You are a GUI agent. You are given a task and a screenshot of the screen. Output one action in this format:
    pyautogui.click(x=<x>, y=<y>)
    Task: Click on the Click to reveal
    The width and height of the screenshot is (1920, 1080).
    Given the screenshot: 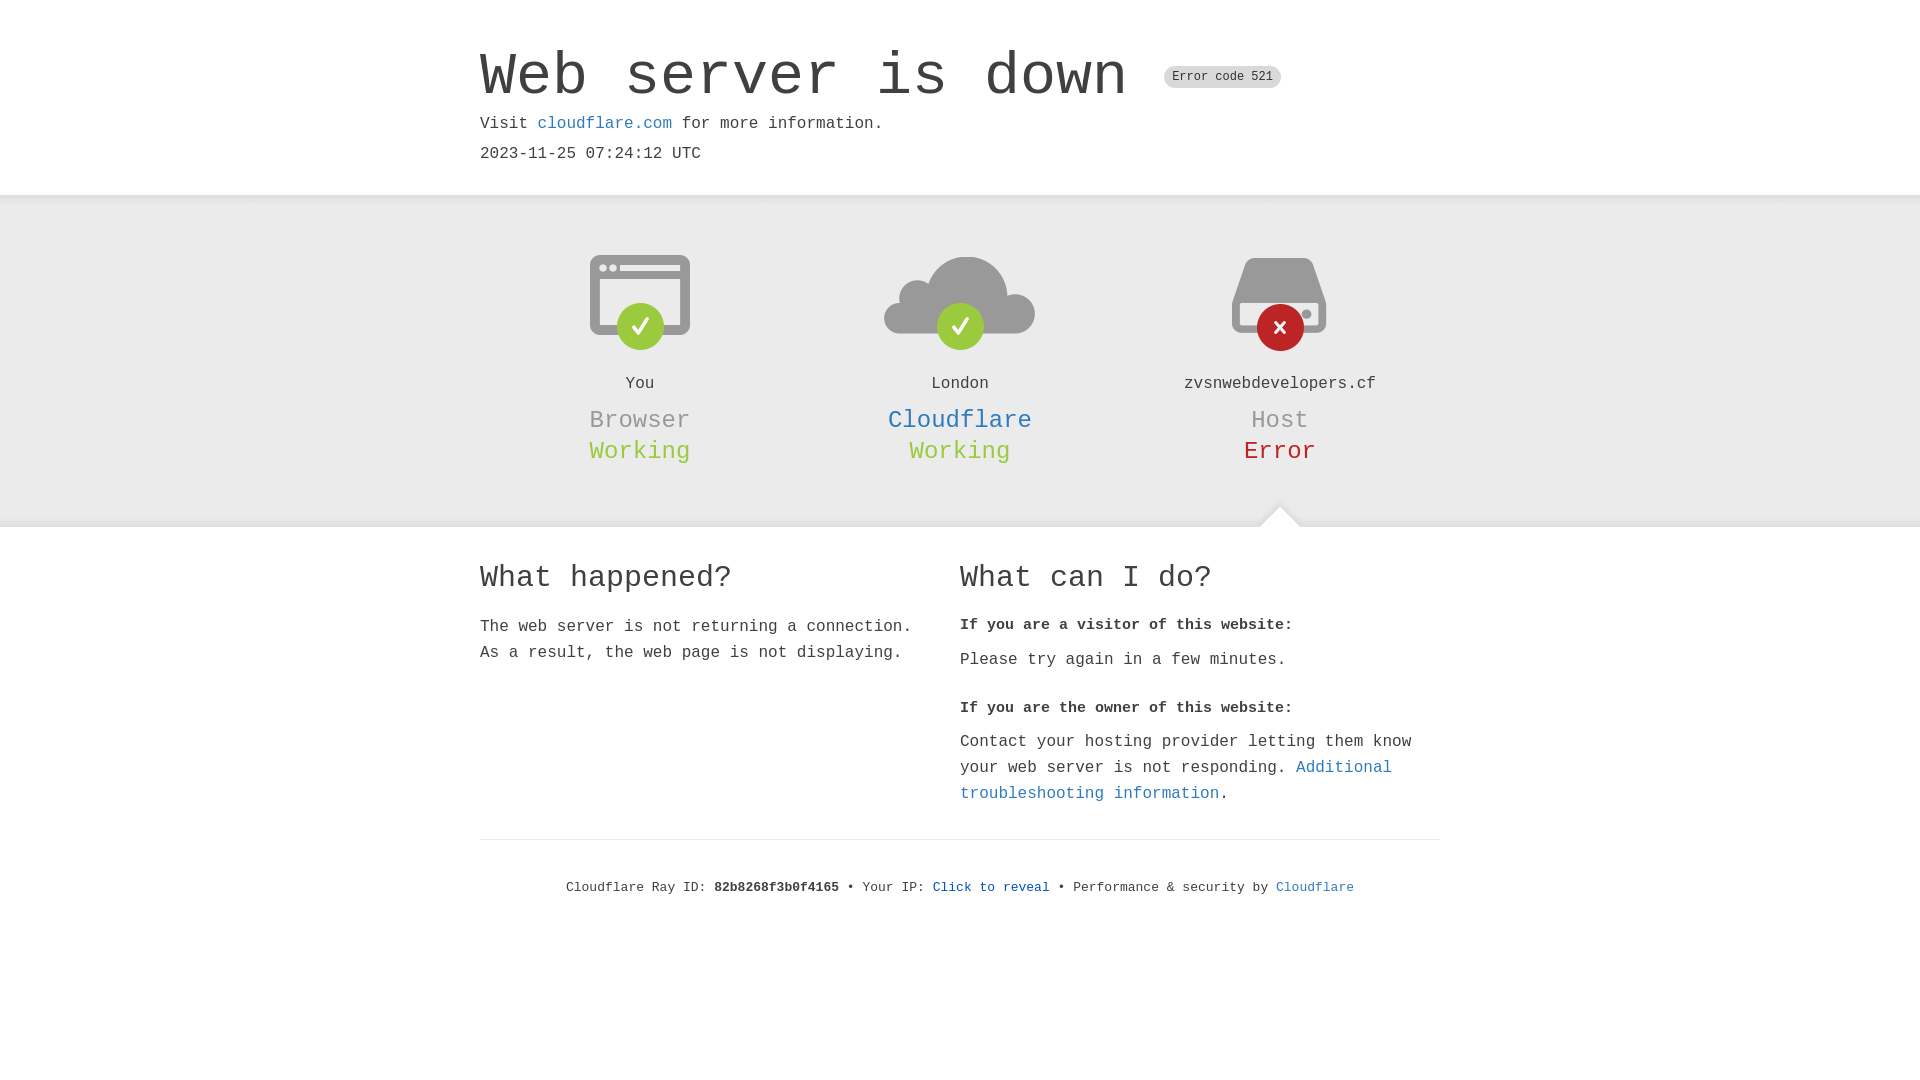 What is the action you would take?
    pyautogui.click(x=992, y=888)
    